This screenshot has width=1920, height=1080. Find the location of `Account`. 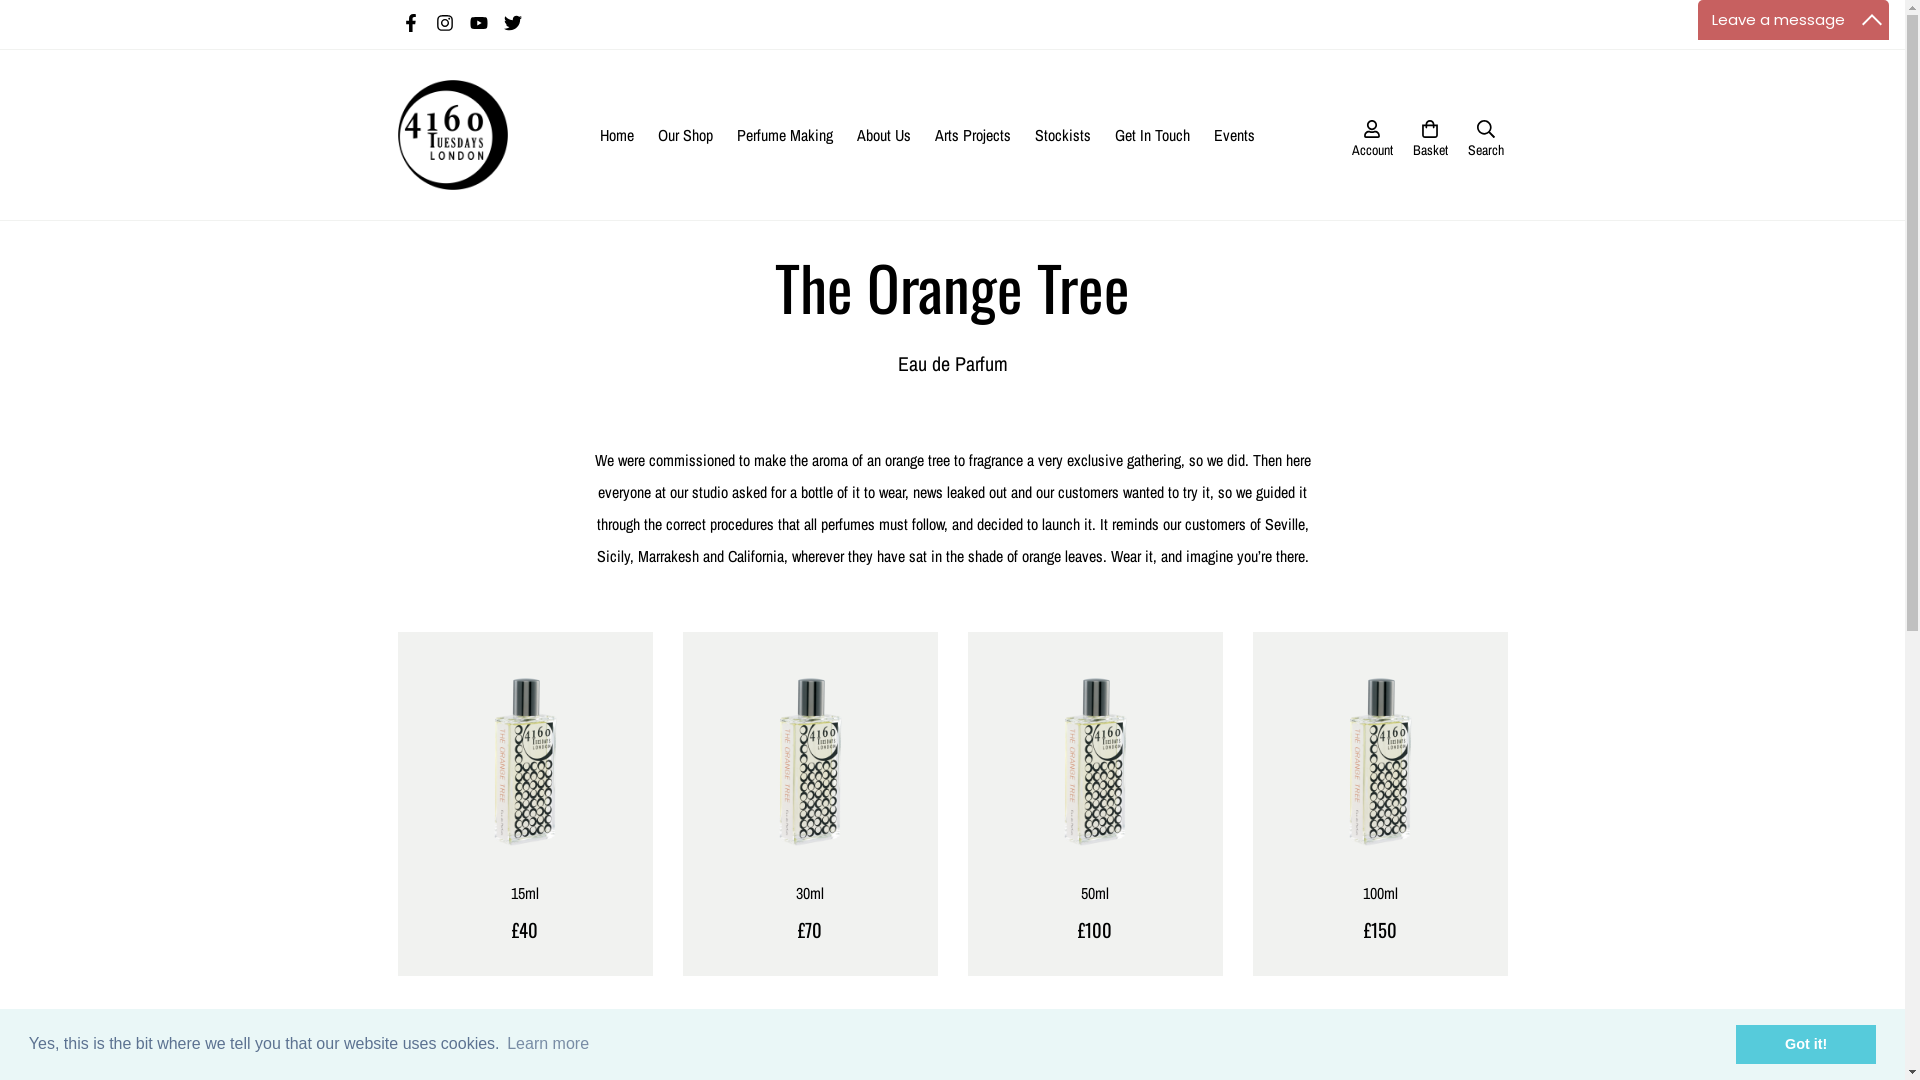

Account is located at coordinates (1372, 135).